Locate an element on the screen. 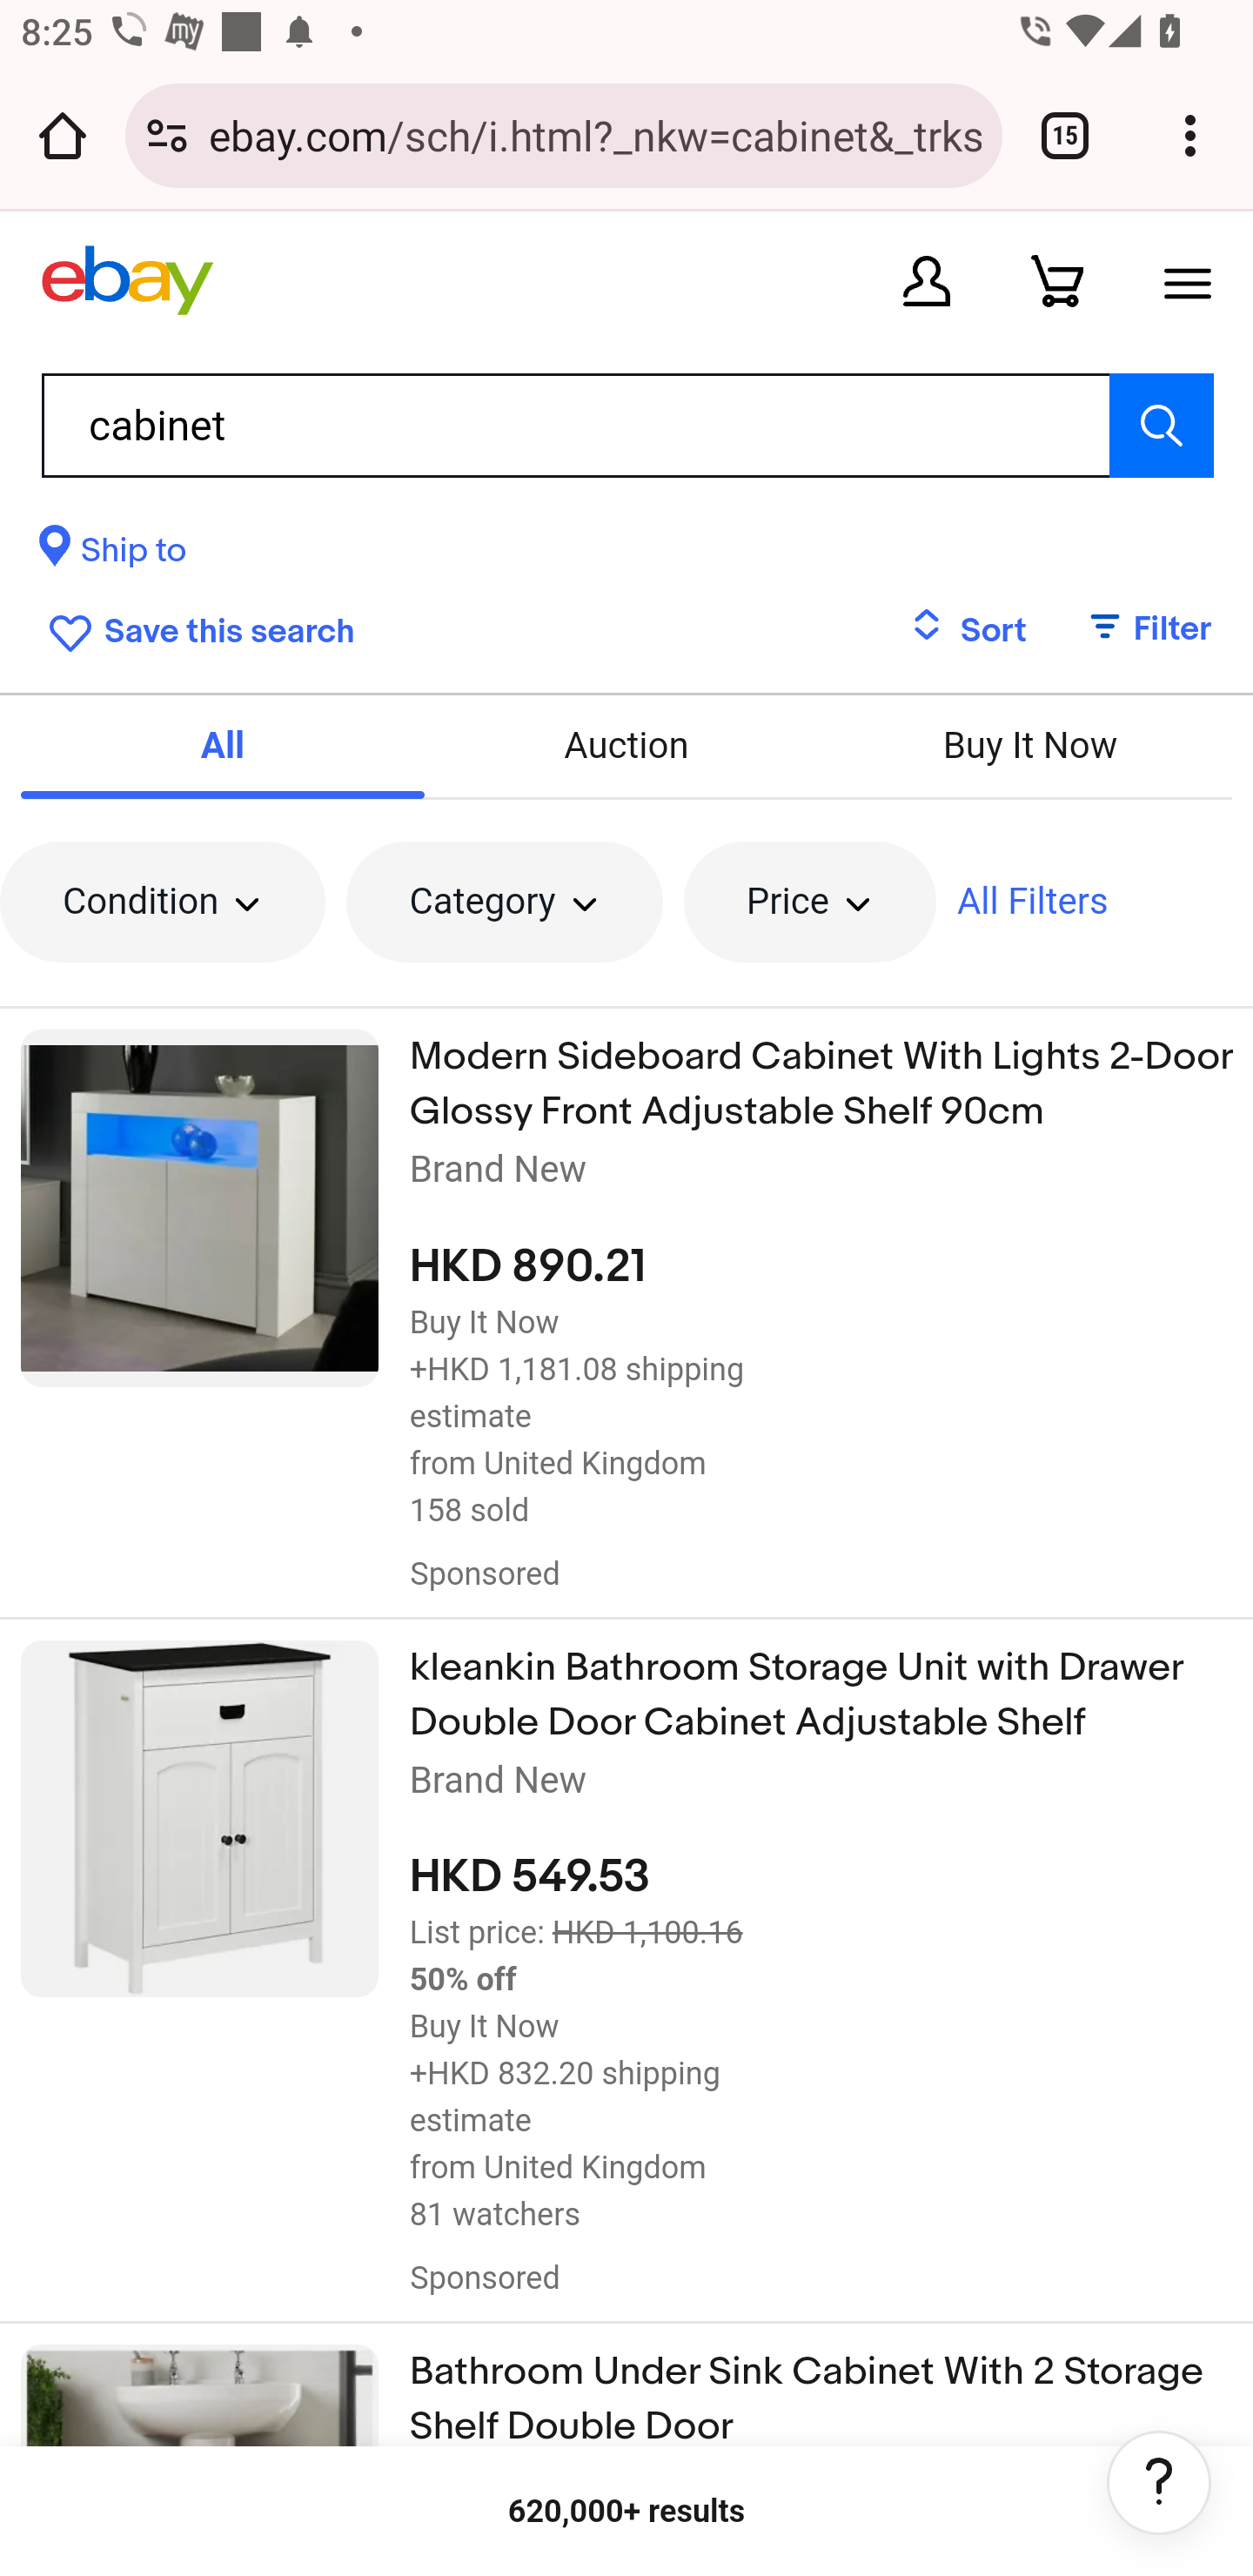  Open the home page is located at coordinates (63, 135).